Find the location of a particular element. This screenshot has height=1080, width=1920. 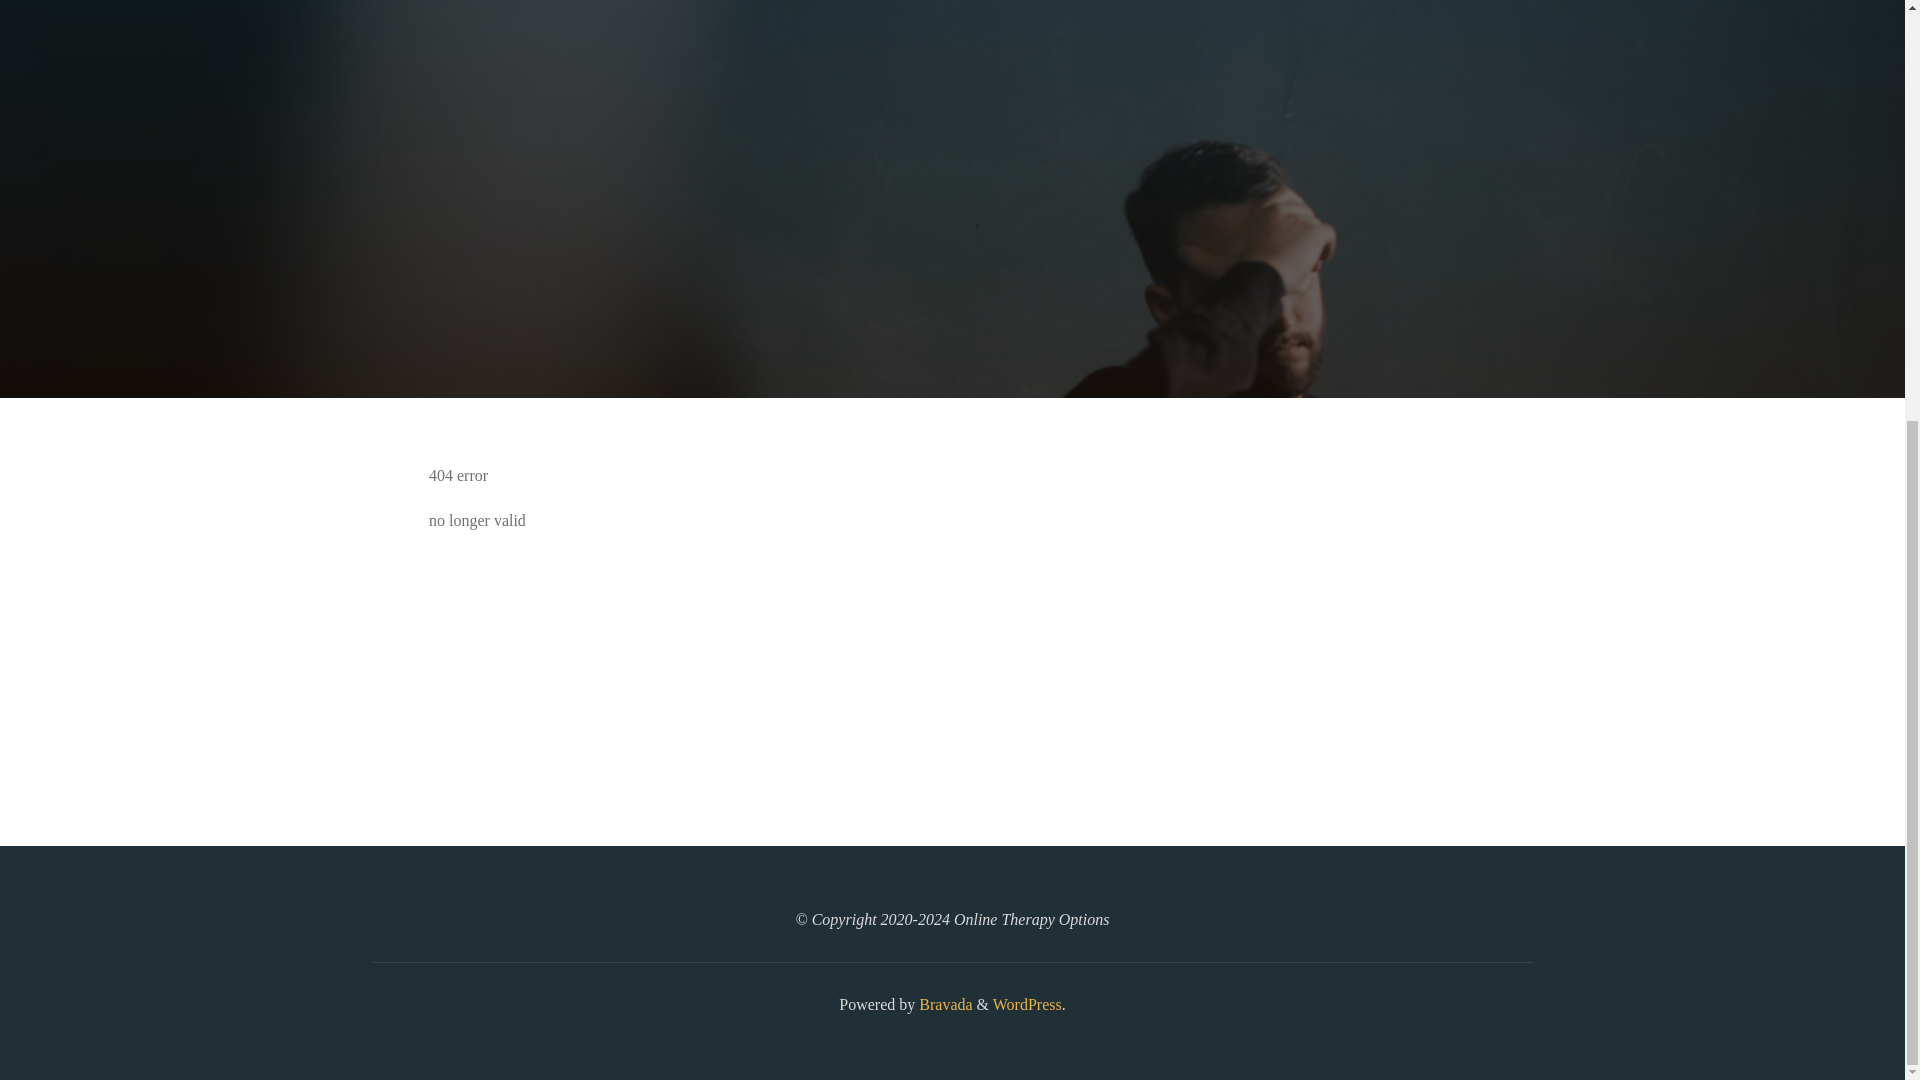

Read more is located at coordinates (952, 274).